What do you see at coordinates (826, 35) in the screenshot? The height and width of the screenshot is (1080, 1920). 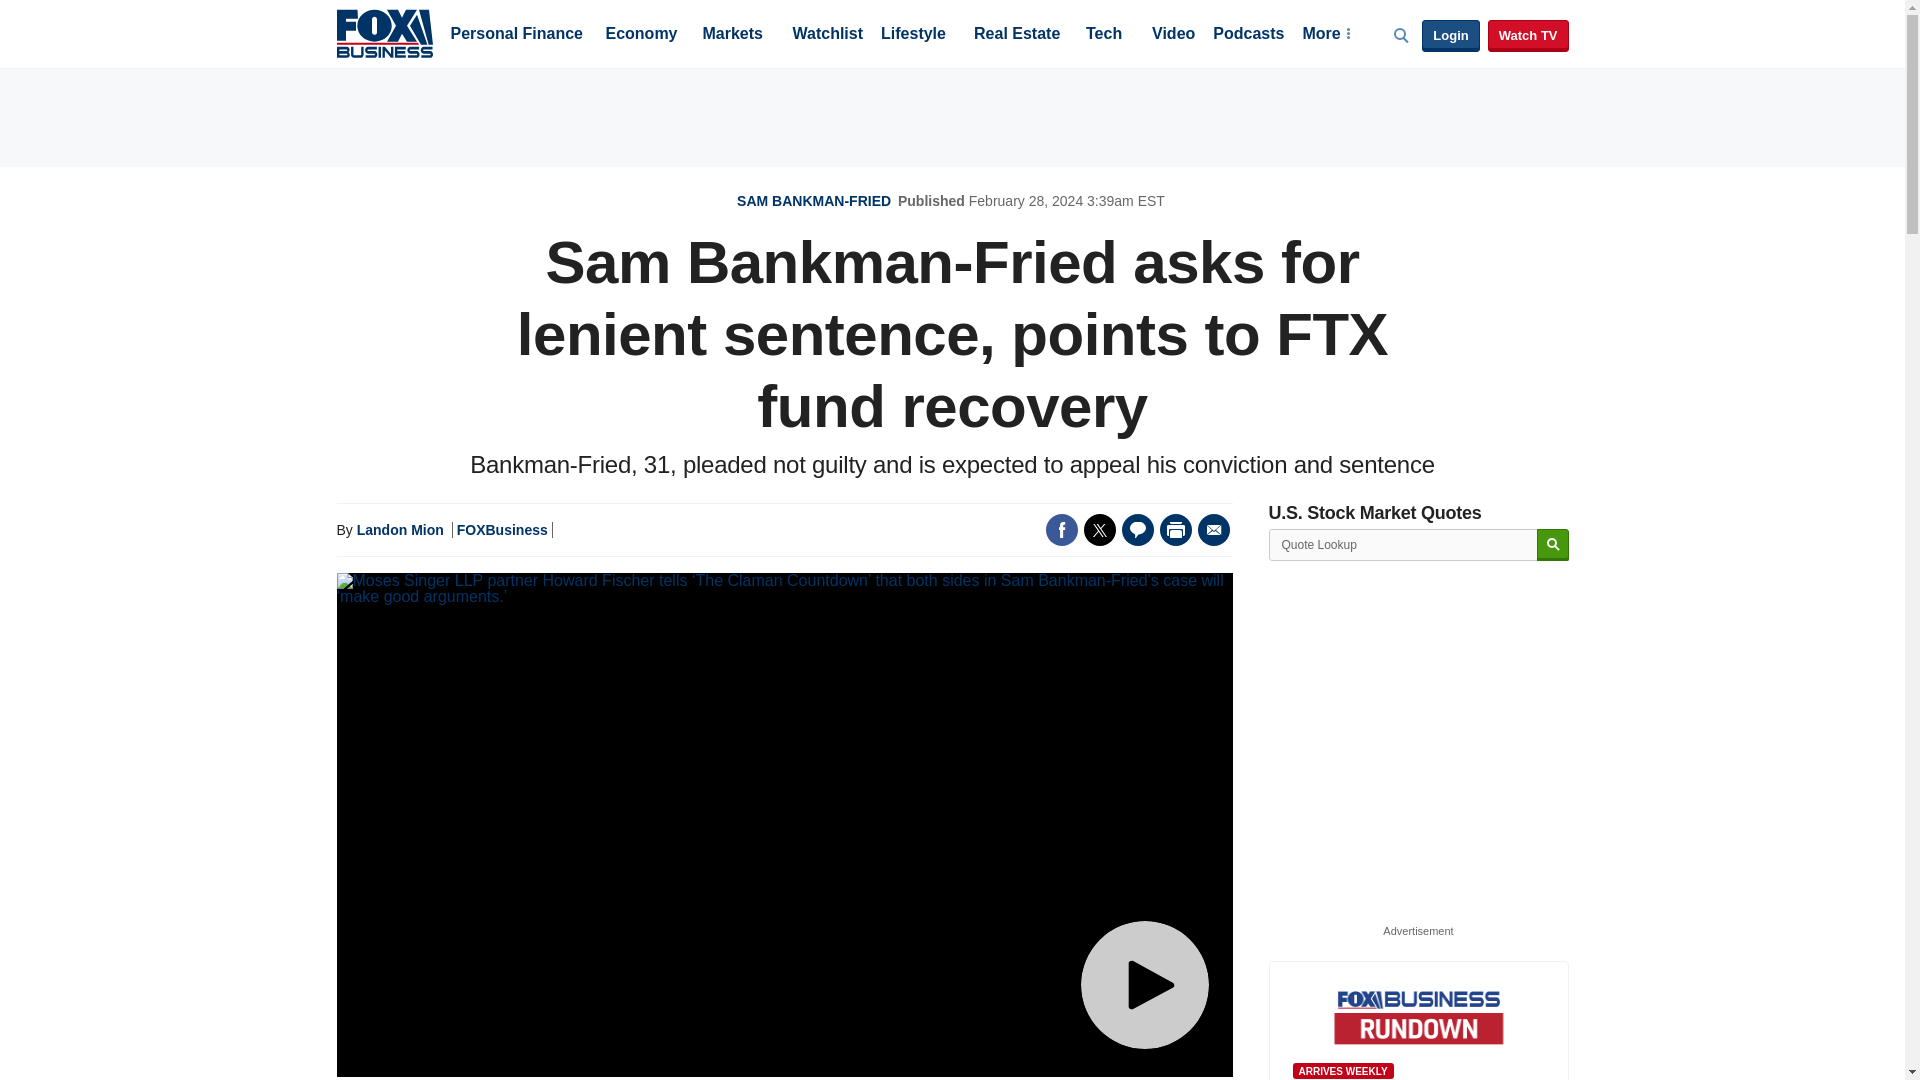 I see `Watchlist` at bounding box center [826, 35].